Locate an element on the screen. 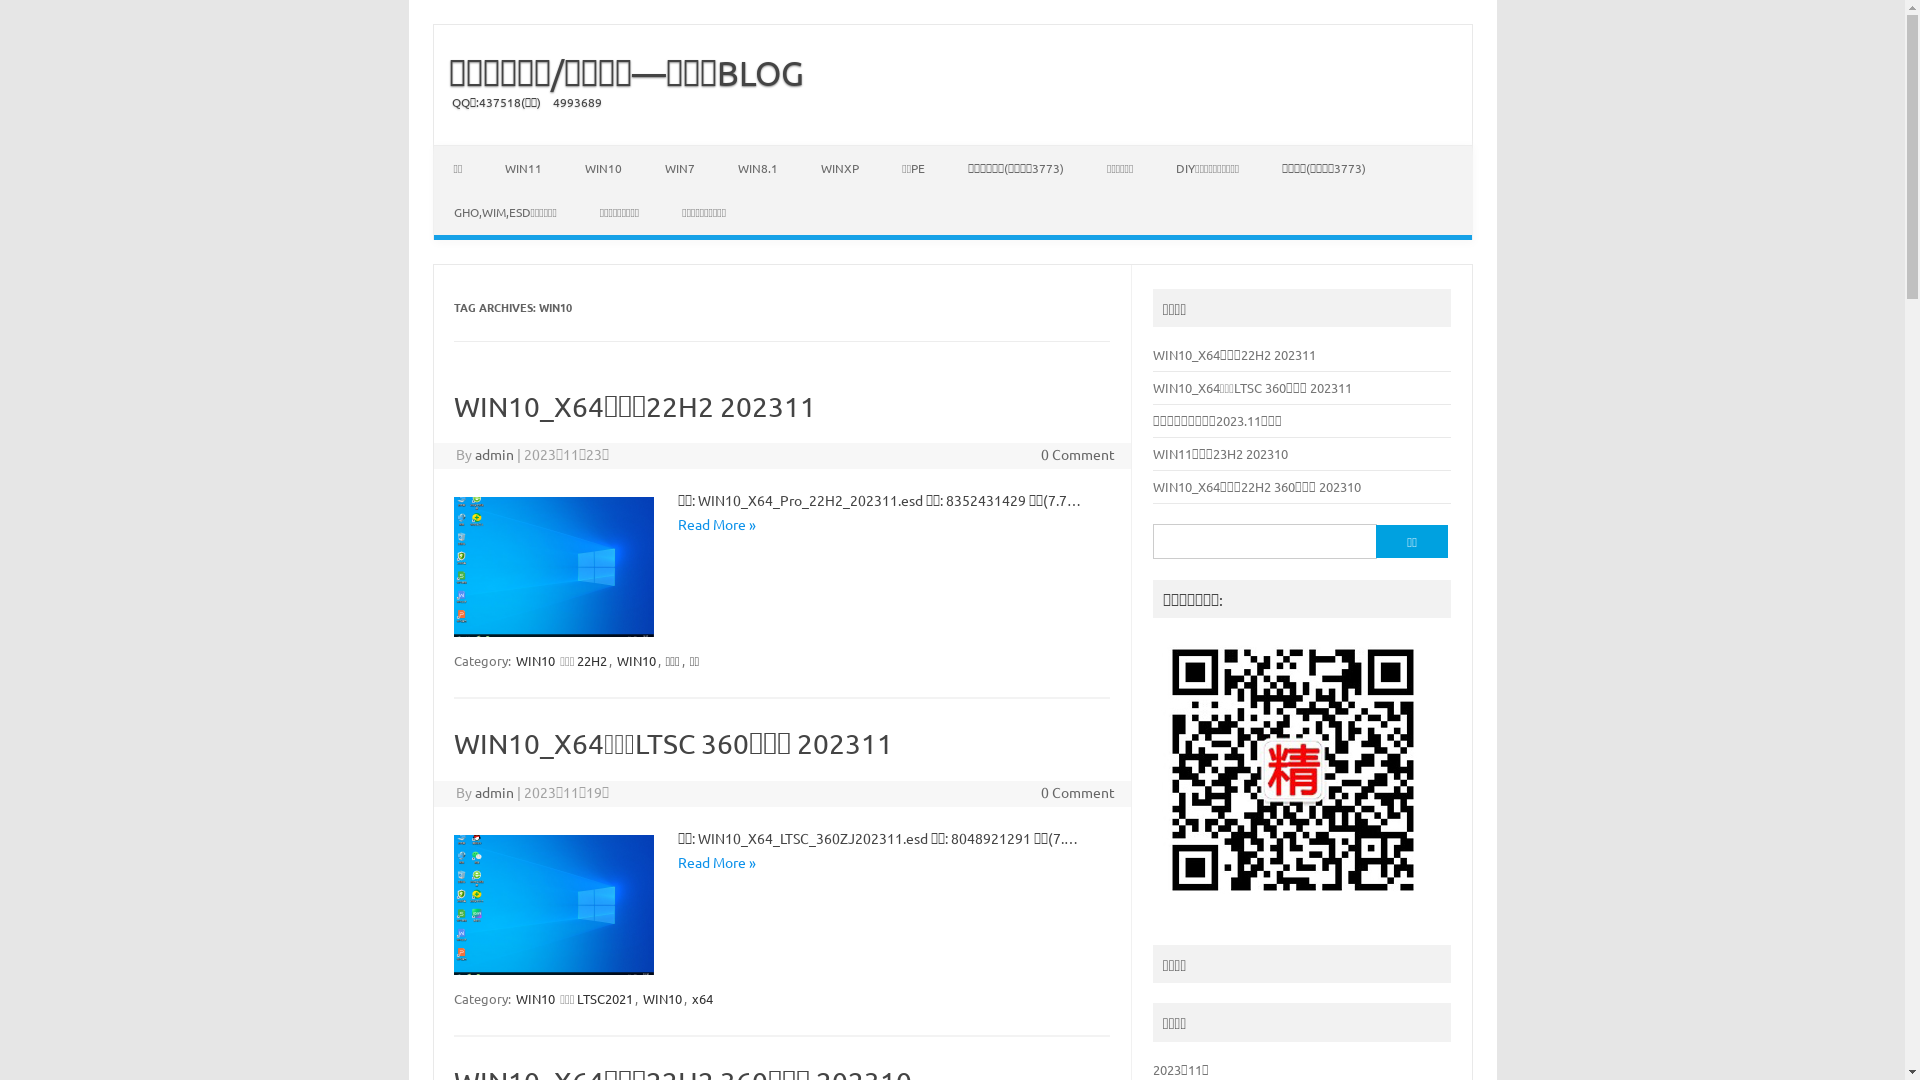  admin is located at coordinates (494, 454).